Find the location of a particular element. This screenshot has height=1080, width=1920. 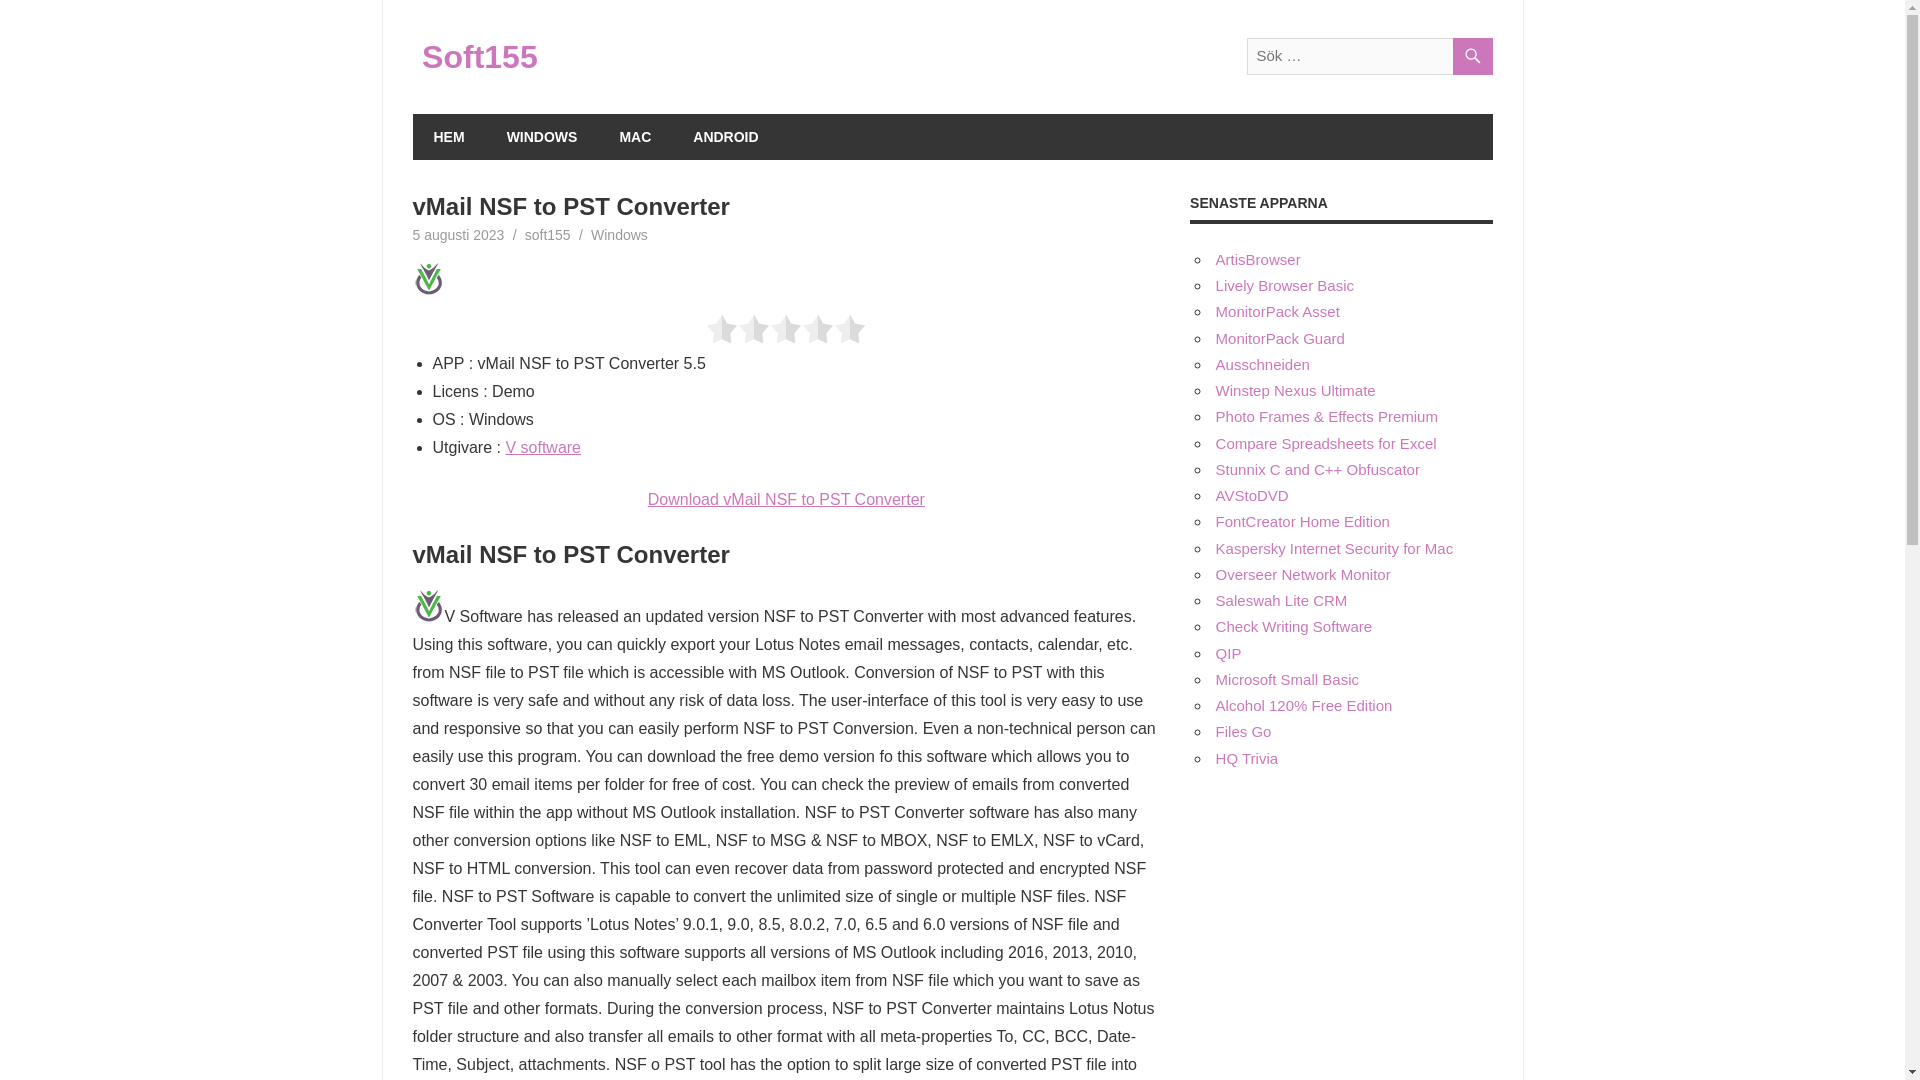

Download vMail NSF to PST Converter is located at coordinates (786, 499).